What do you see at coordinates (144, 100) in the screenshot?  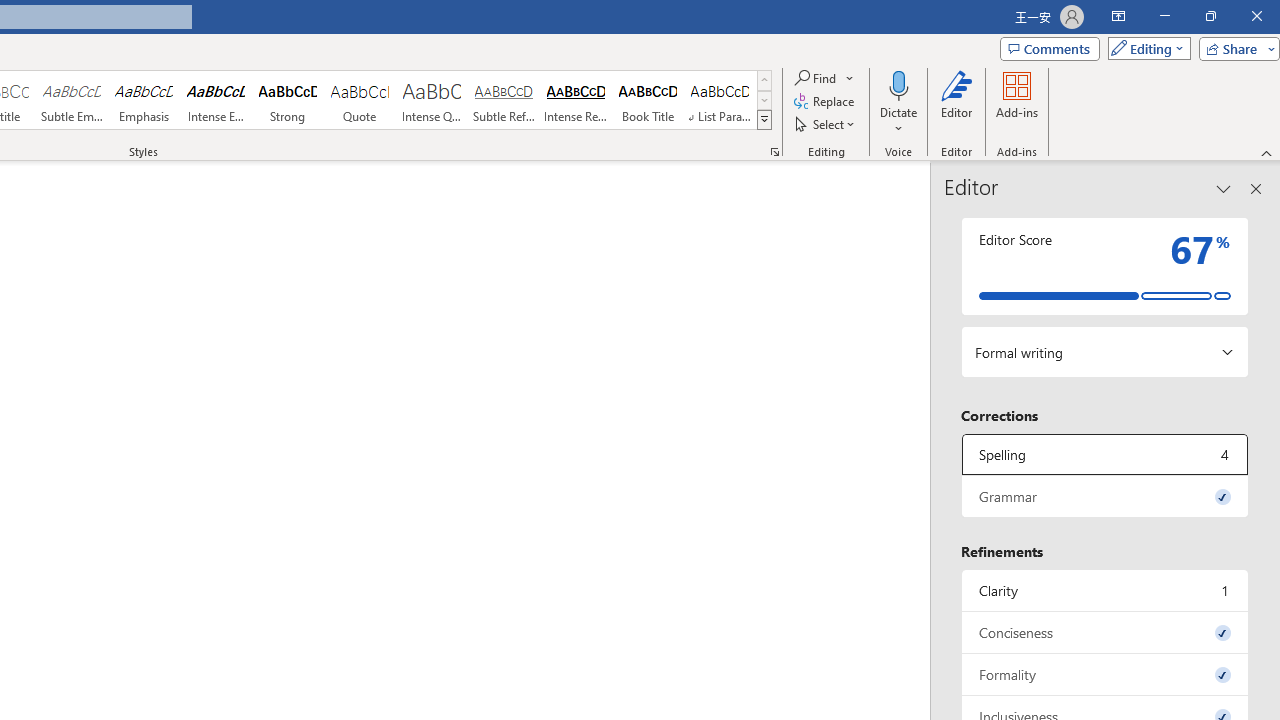 I see `Emphasis` at bounding box center [144, 100].